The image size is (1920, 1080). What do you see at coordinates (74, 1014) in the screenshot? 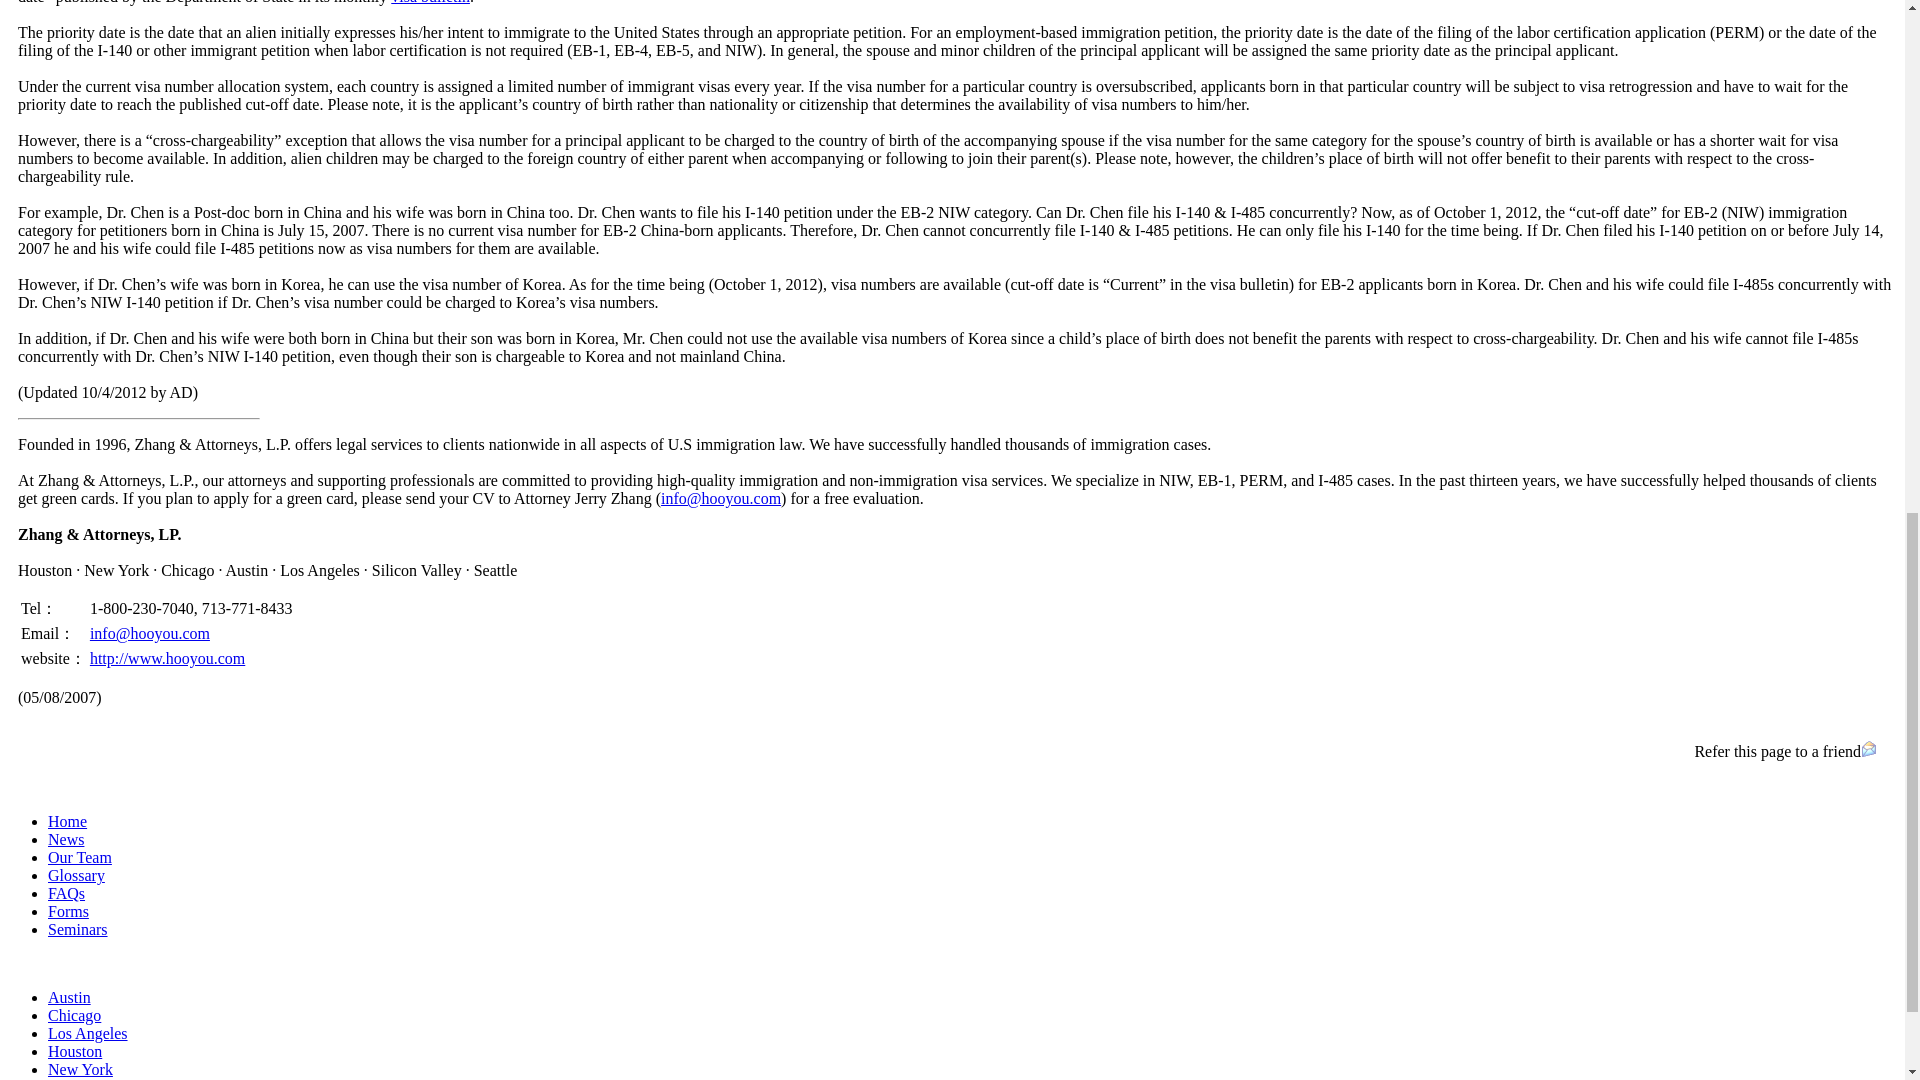
I see `Chicago` at bounding box center [74, 1014].